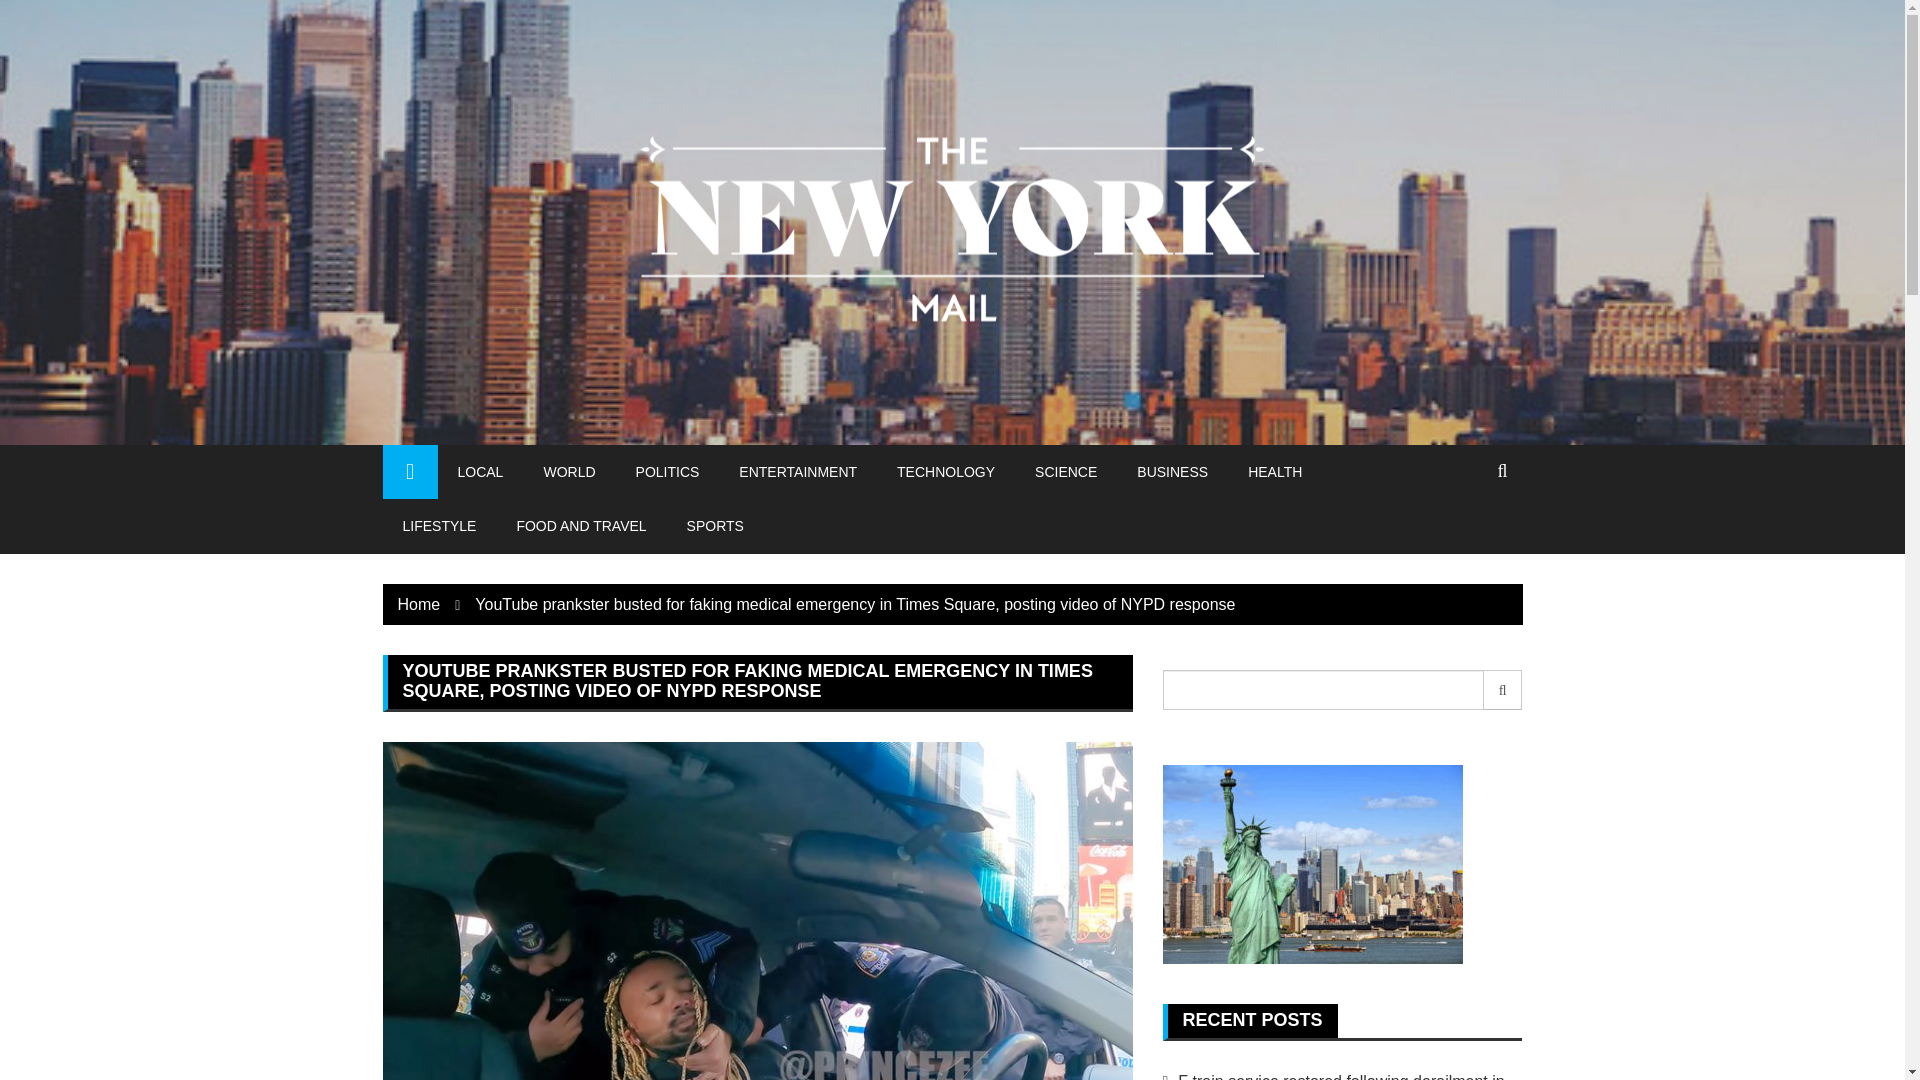  I want to click on BUSINESS, so click(1172, 471).